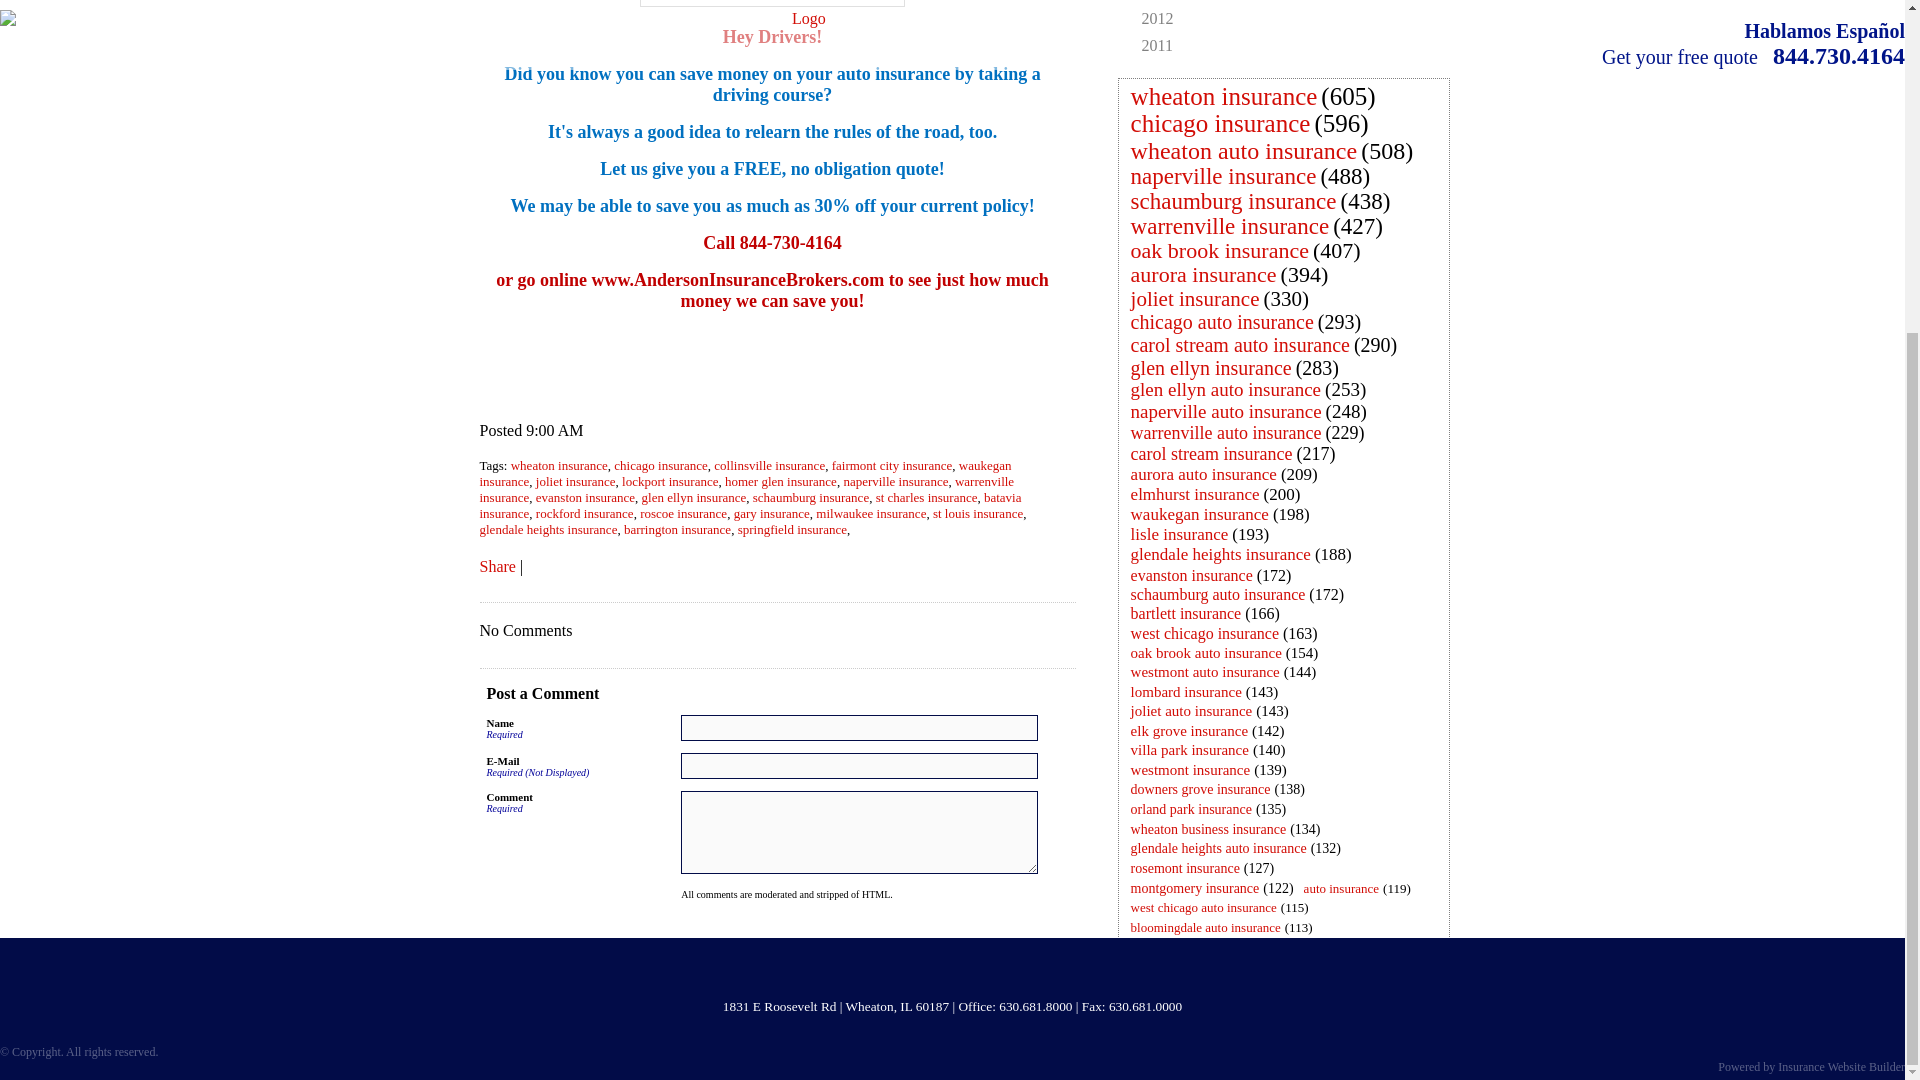 The height and width of the screenshot is (1080, 1920). Describe the element at coordinates (1226, 388) in the screenshot. I see `glen ellyn auto insurance` at that location.